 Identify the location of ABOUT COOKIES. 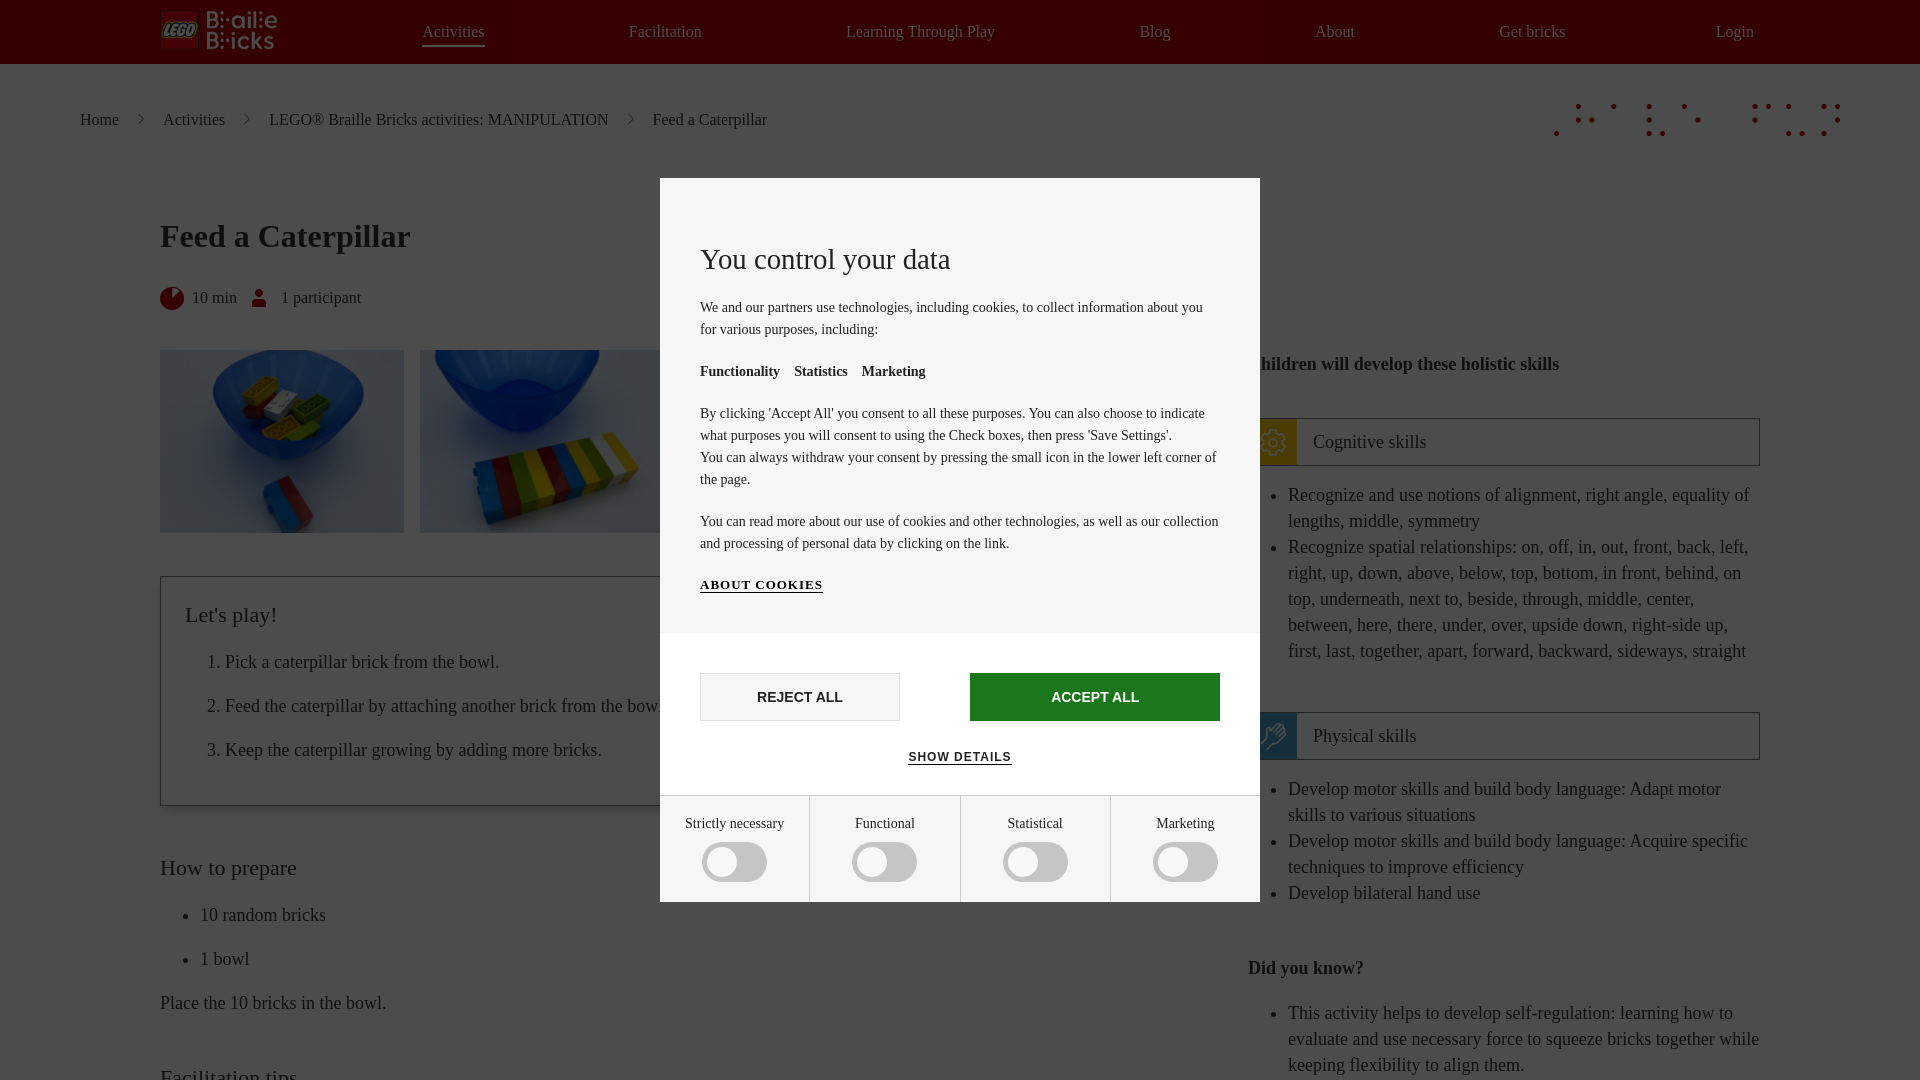
(762, 584).